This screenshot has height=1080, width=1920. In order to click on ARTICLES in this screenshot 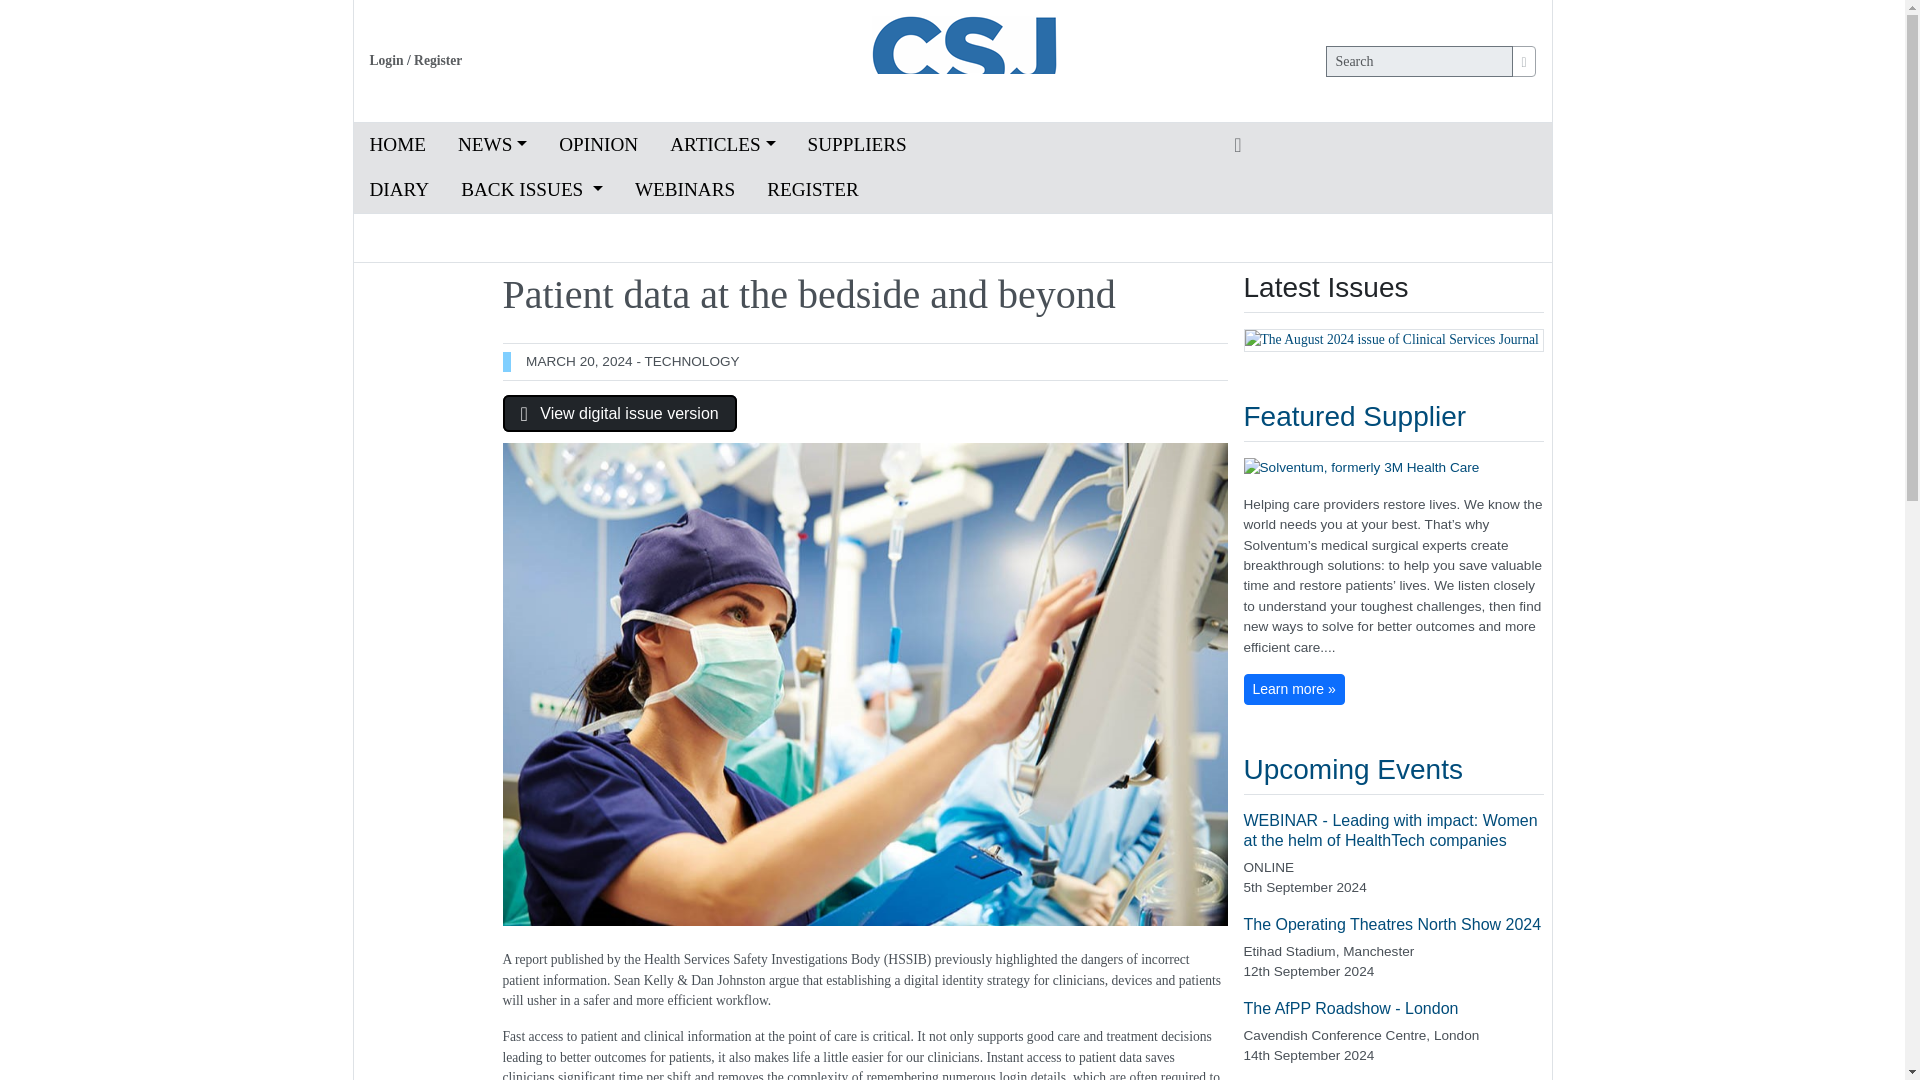, I will do `click(722, 146)`.